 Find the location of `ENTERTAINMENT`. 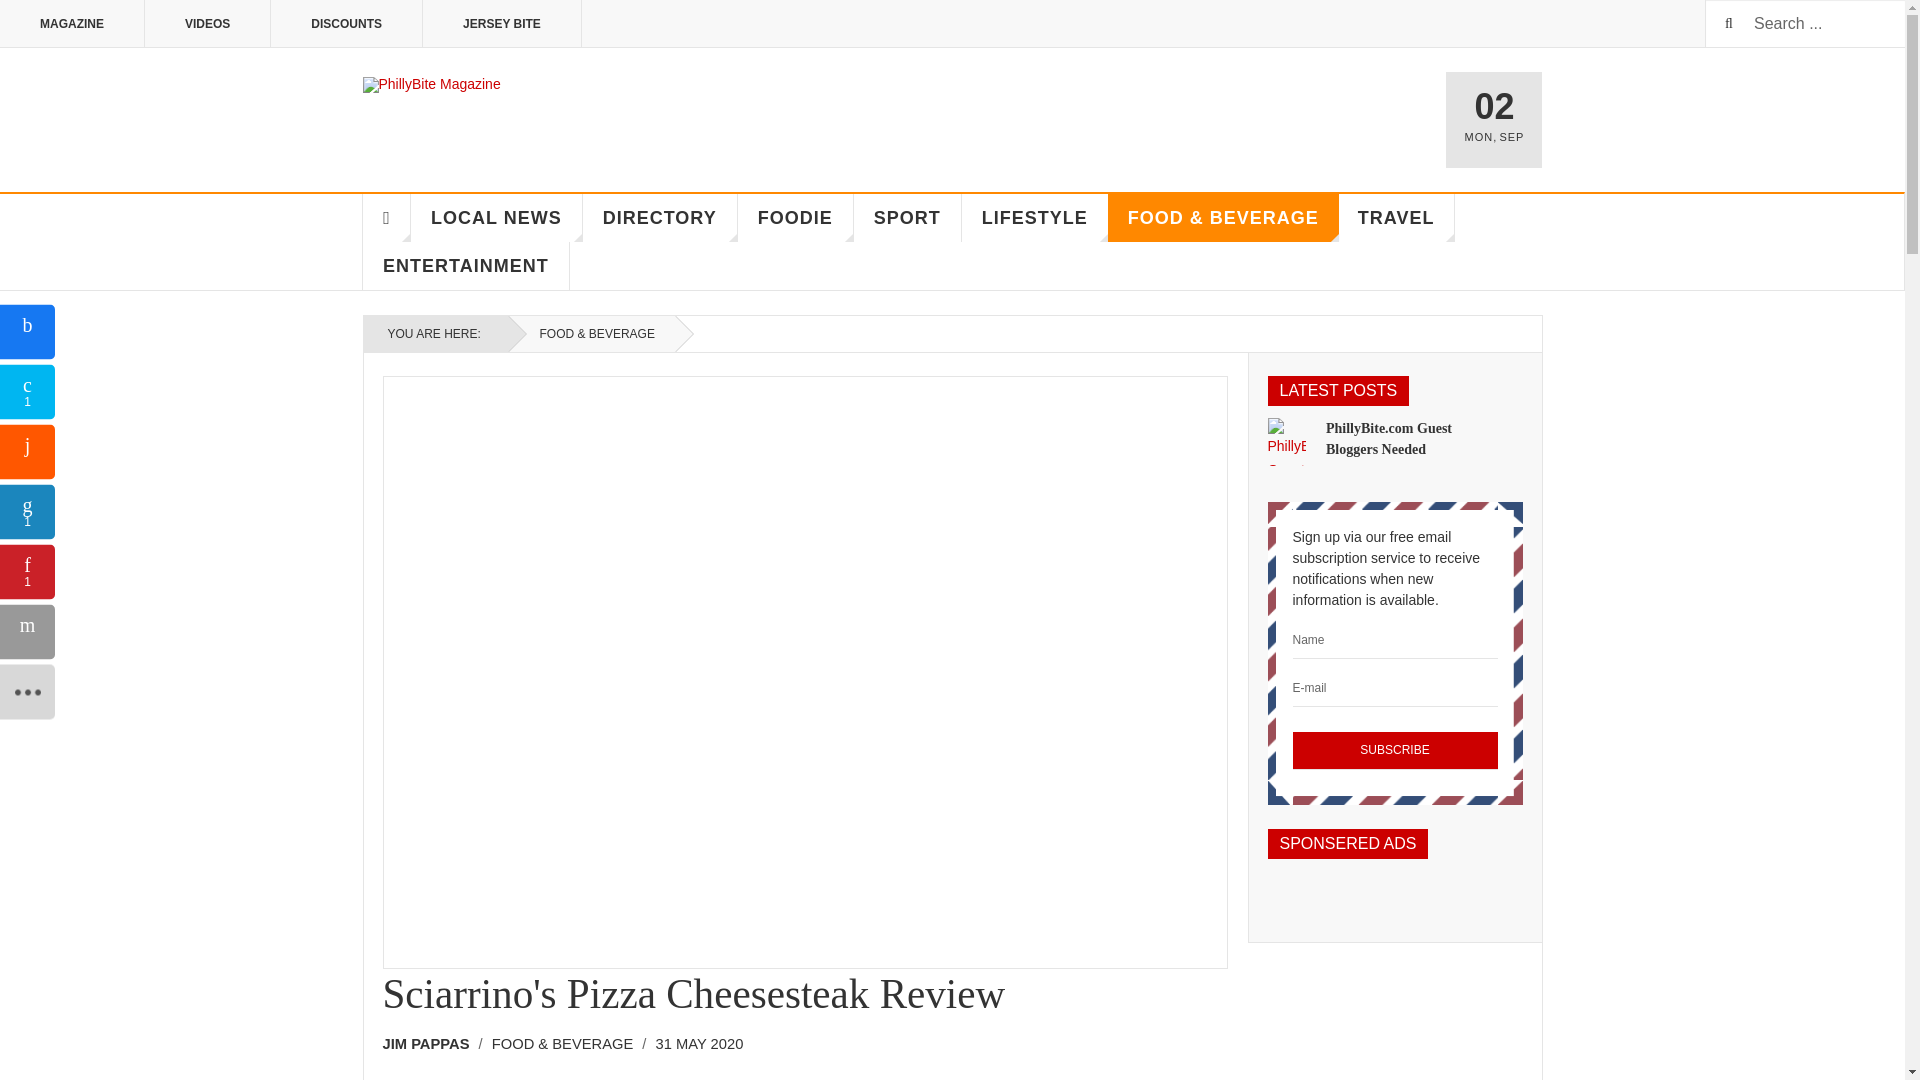

ENTERTAINMENT is located at coordinates (466, 266).